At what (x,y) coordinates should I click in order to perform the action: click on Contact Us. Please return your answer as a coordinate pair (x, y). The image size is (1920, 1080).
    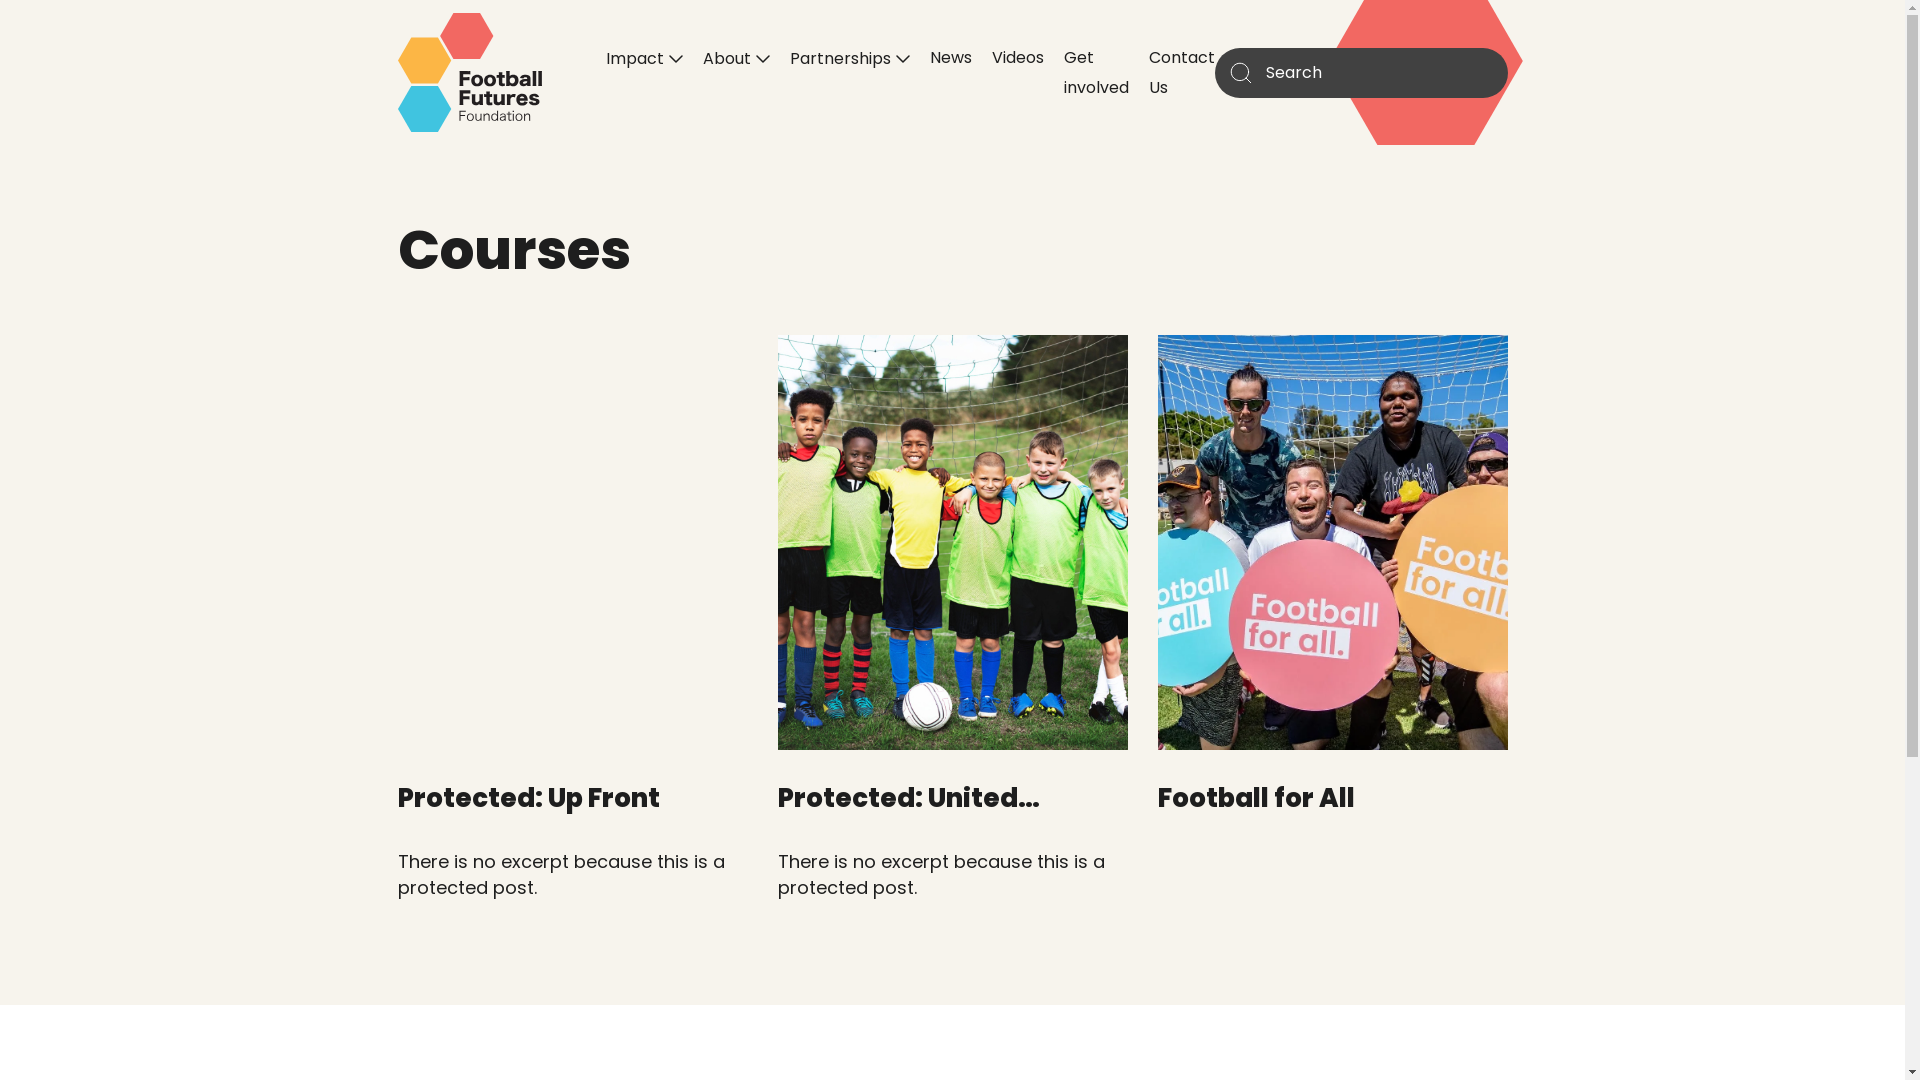
    Looking at the image, I should click on (1181, 72).